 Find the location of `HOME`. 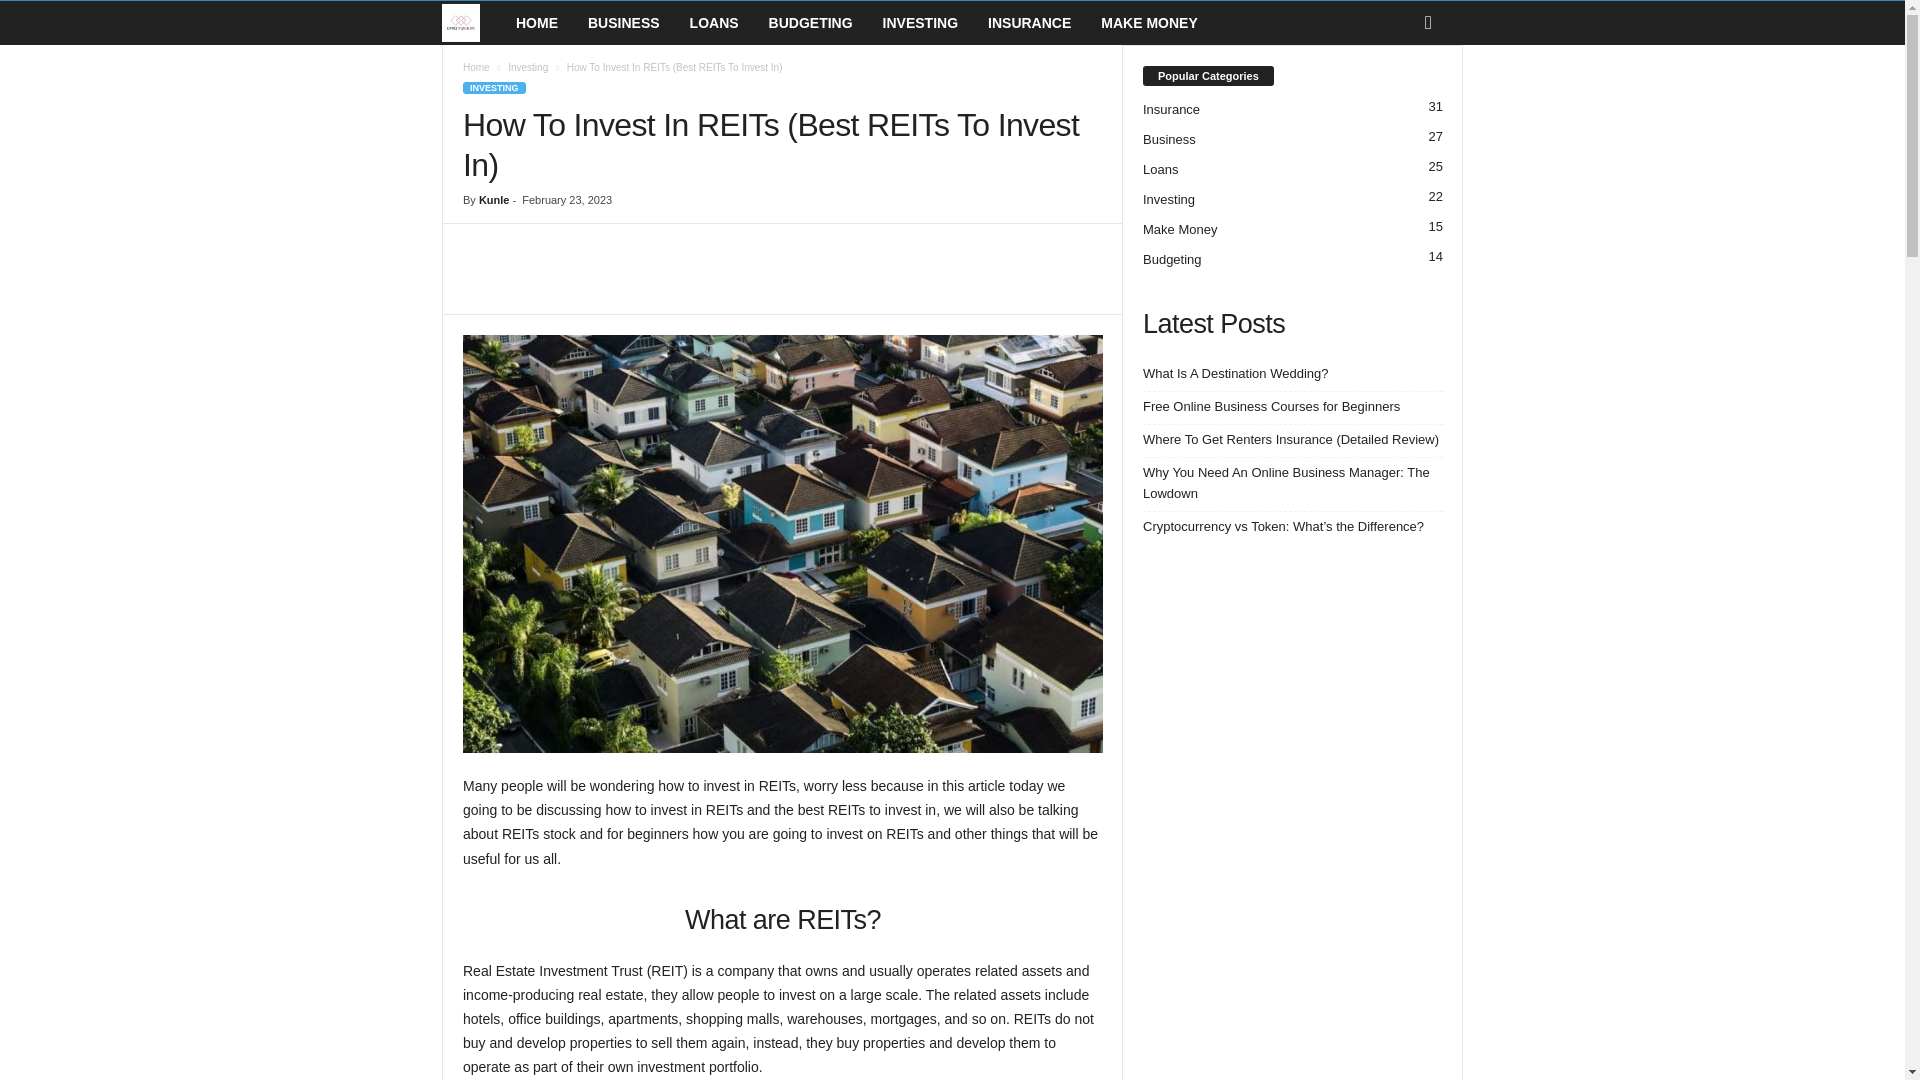

HOME is located at coordinates (536, 23).